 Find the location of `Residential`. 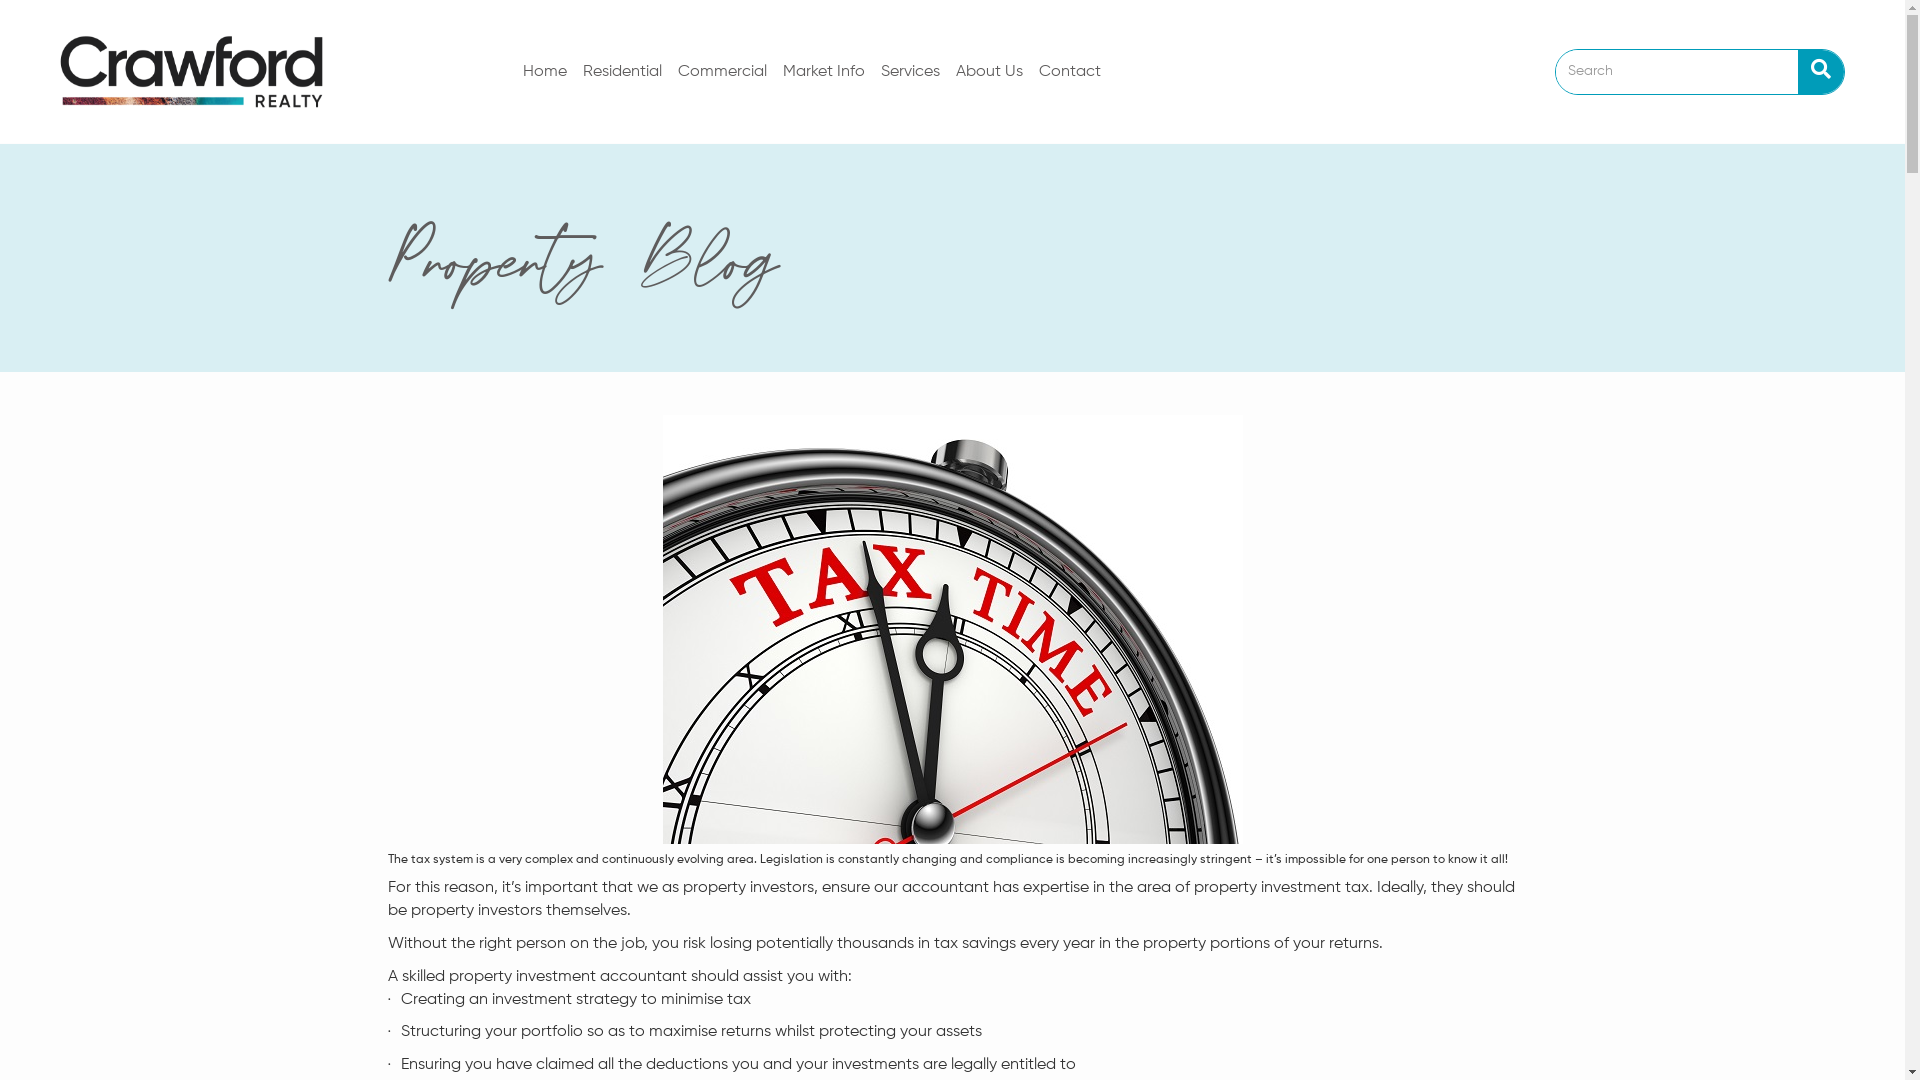

Residential is located at coordinates (622, 72).